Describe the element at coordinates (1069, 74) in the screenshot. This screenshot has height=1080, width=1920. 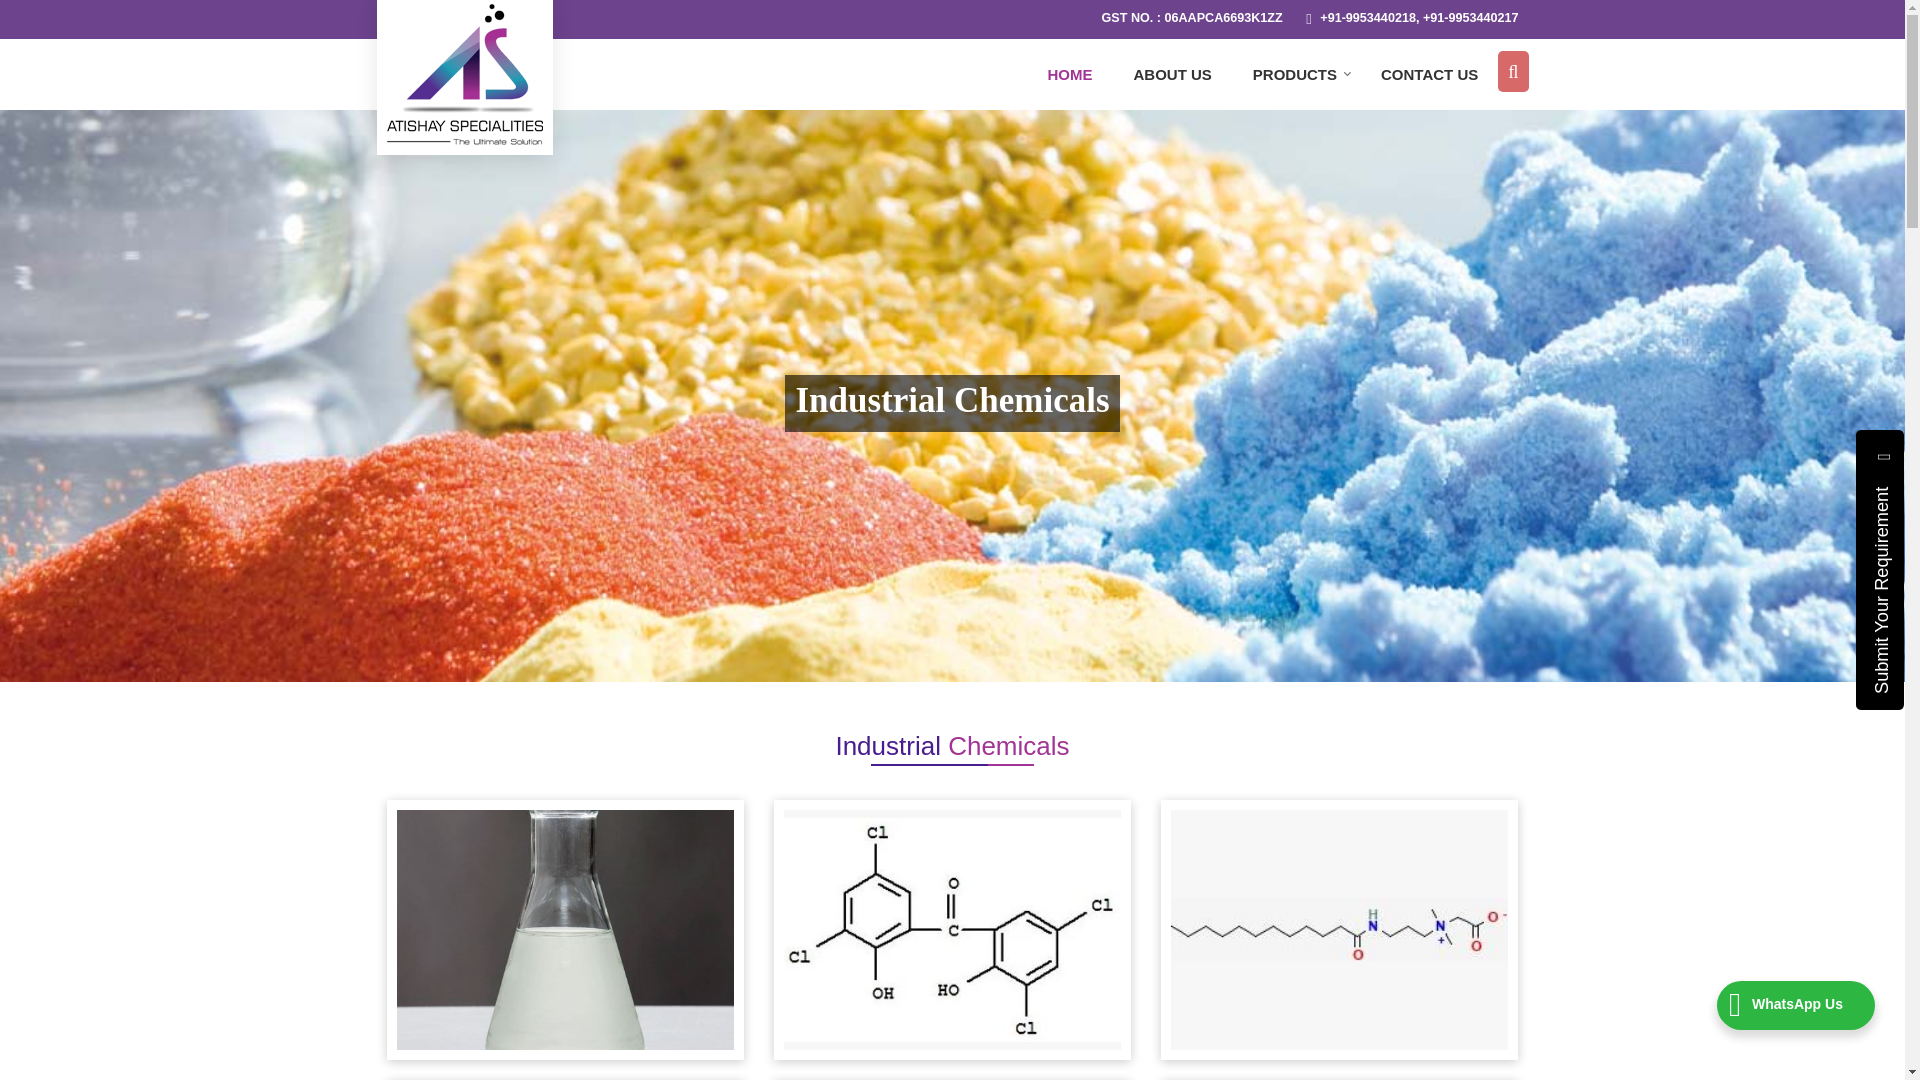
I see `Home` at that location.